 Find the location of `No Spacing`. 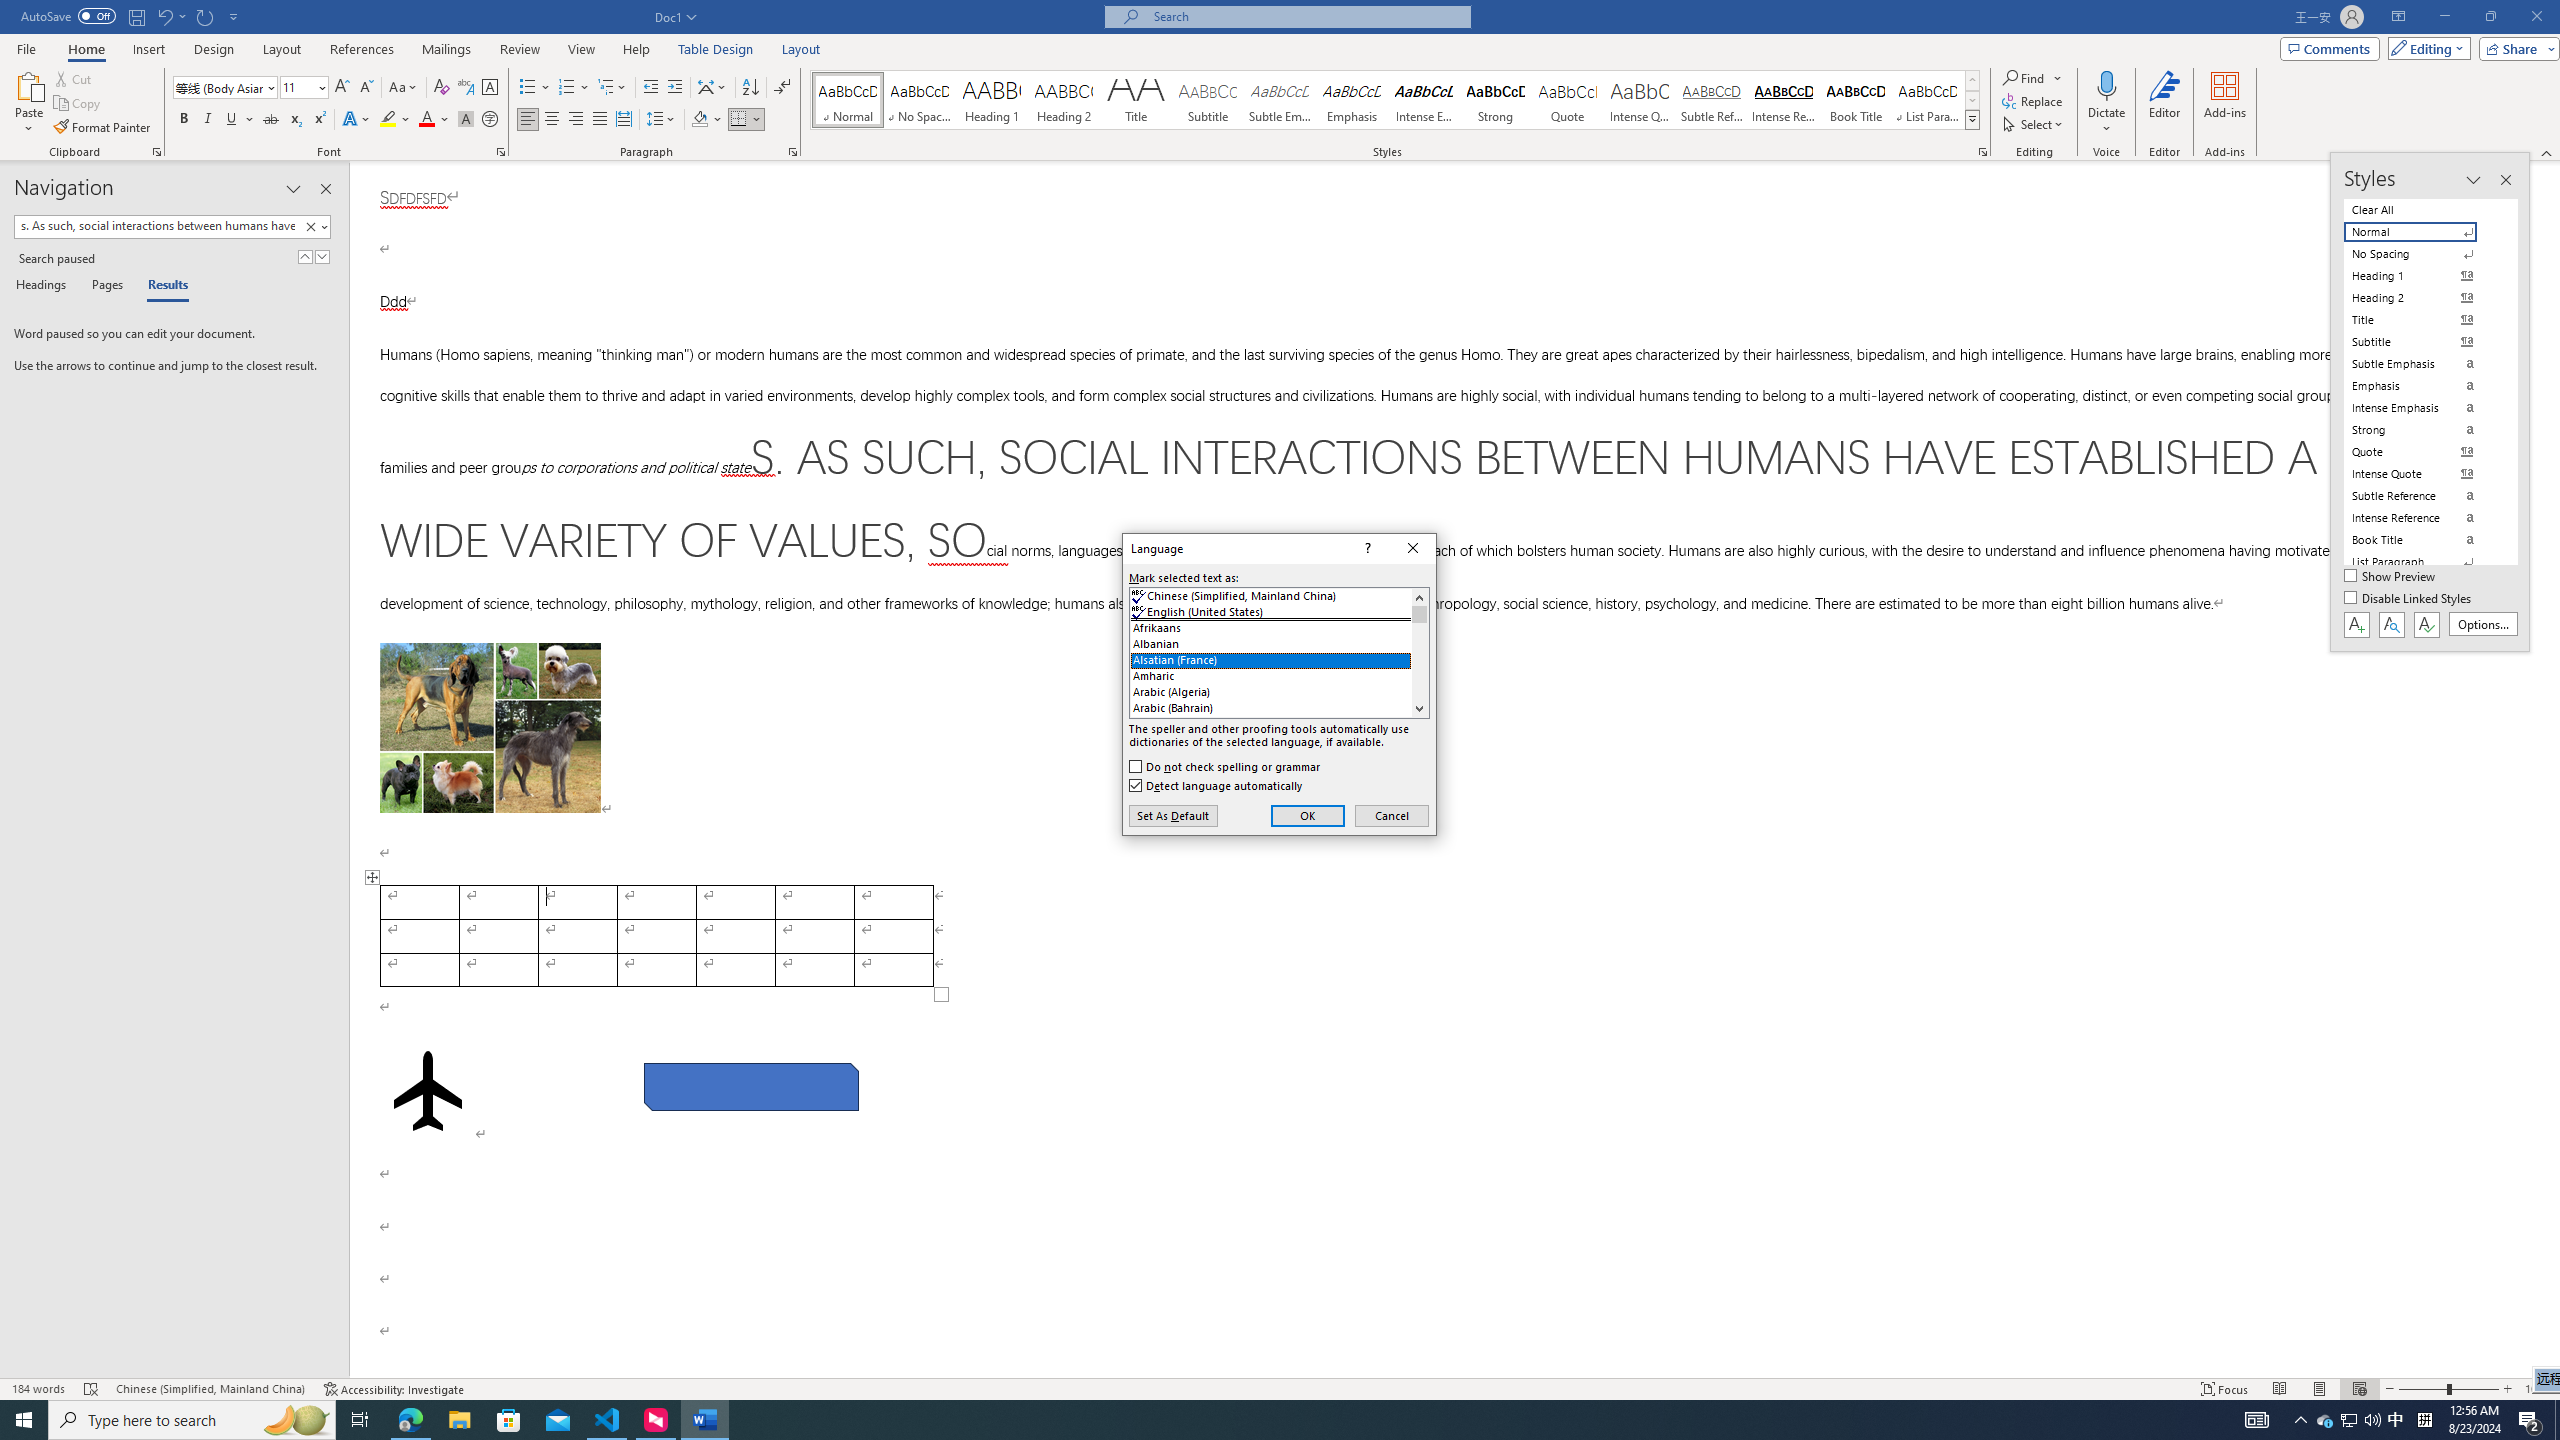

No Spacing is located at coordinates (2422, 254).